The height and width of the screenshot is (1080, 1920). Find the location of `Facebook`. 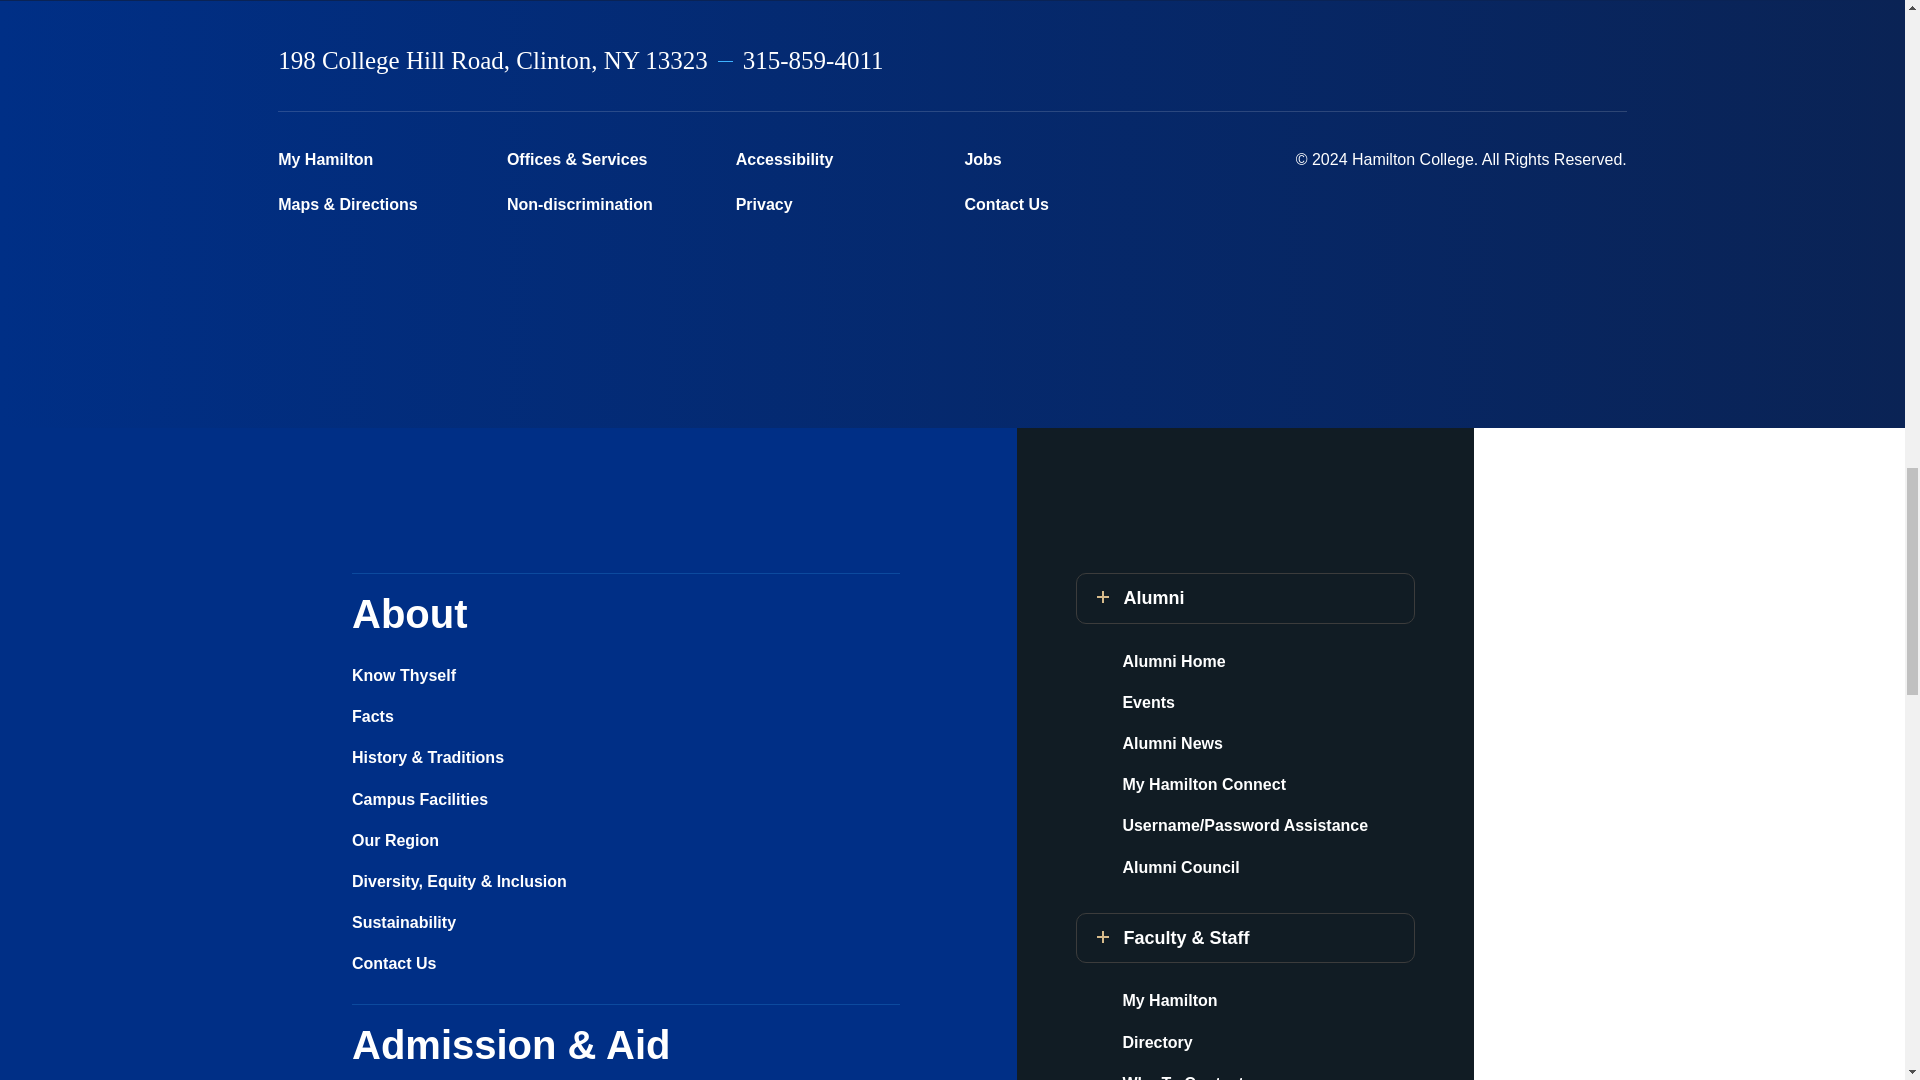

Facebook is located at coordinates (1358, 60).